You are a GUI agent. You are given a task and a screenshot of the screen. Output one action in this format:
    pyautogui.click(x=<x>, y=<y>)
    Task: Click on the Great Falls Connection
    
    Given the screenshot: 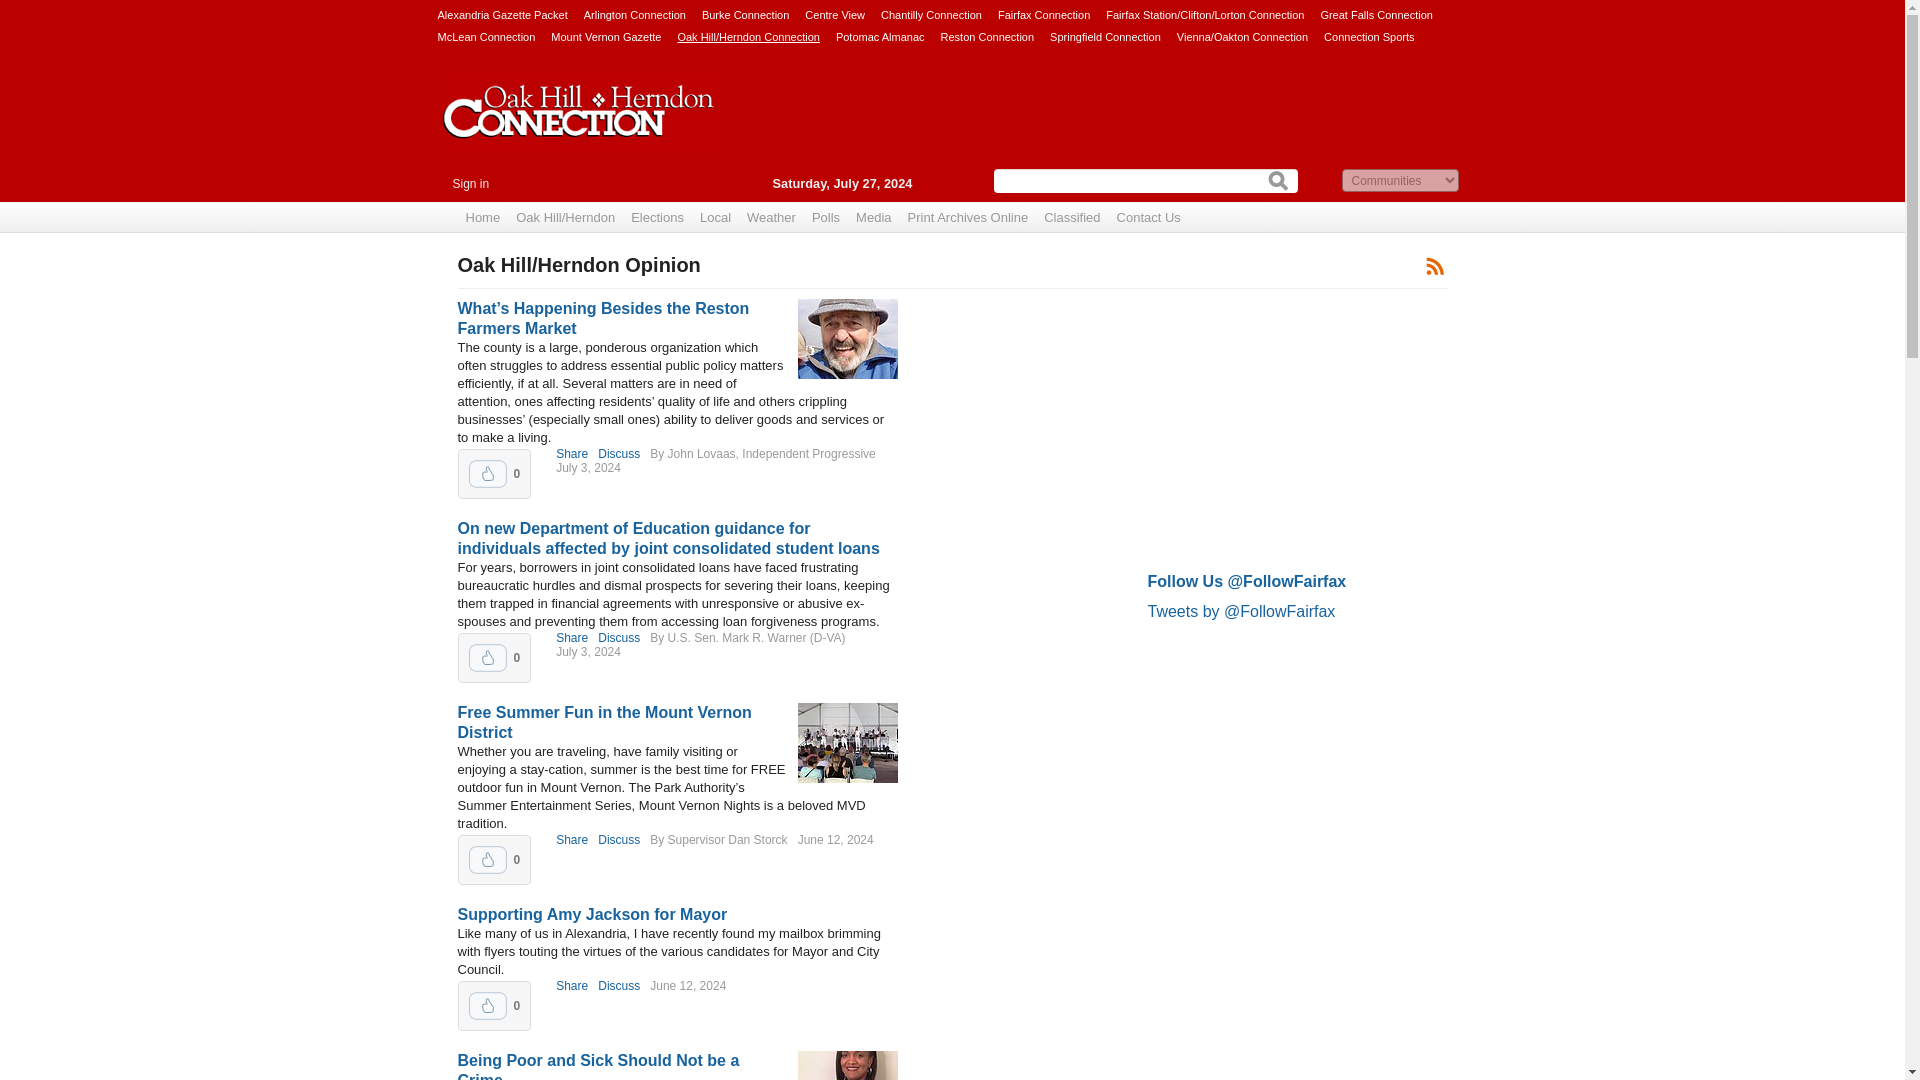 What is the action you would take?
    pyautogui.click(x=1376, y=14)
    